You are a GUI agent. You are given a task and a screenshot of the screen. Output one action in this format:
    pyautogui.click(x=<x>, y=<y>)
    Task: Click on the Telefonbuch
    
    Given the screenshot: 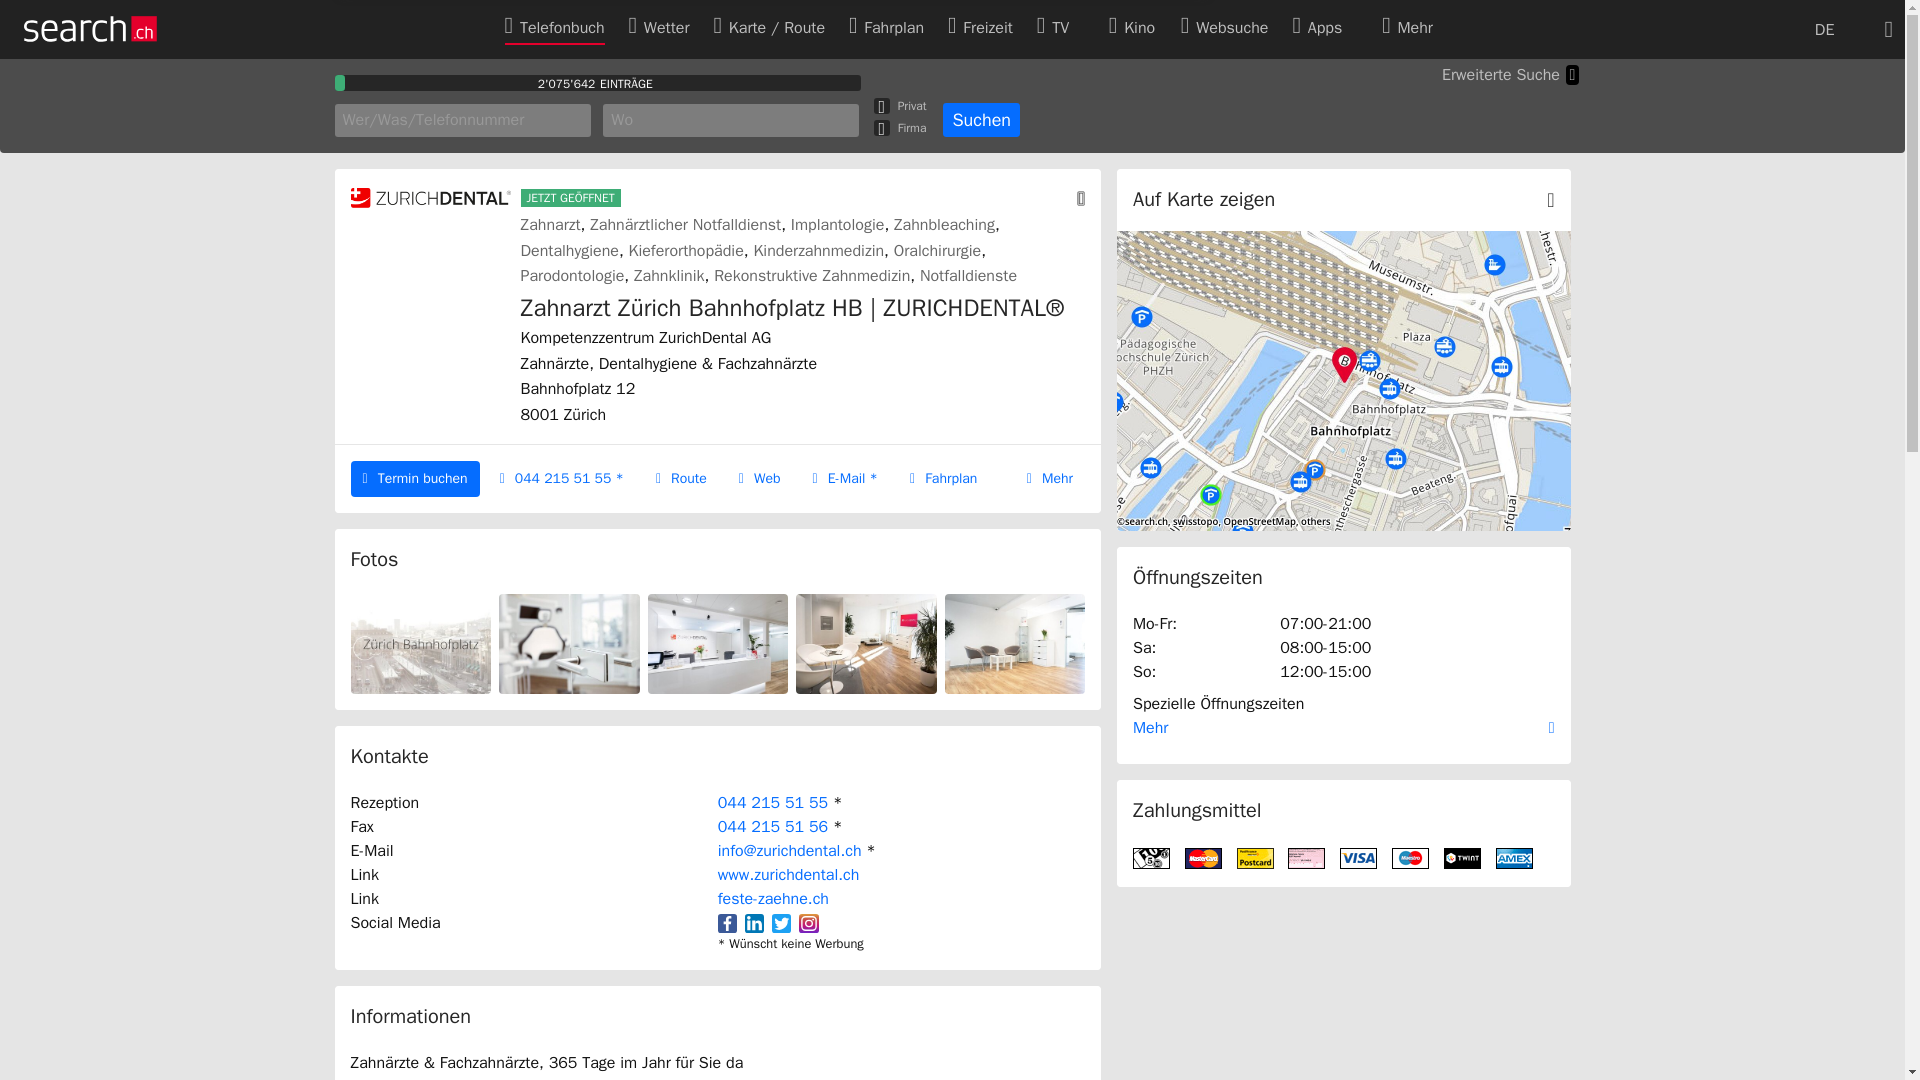 What is the action you would take?
    pyautogui.click(x=554, y=26)
    